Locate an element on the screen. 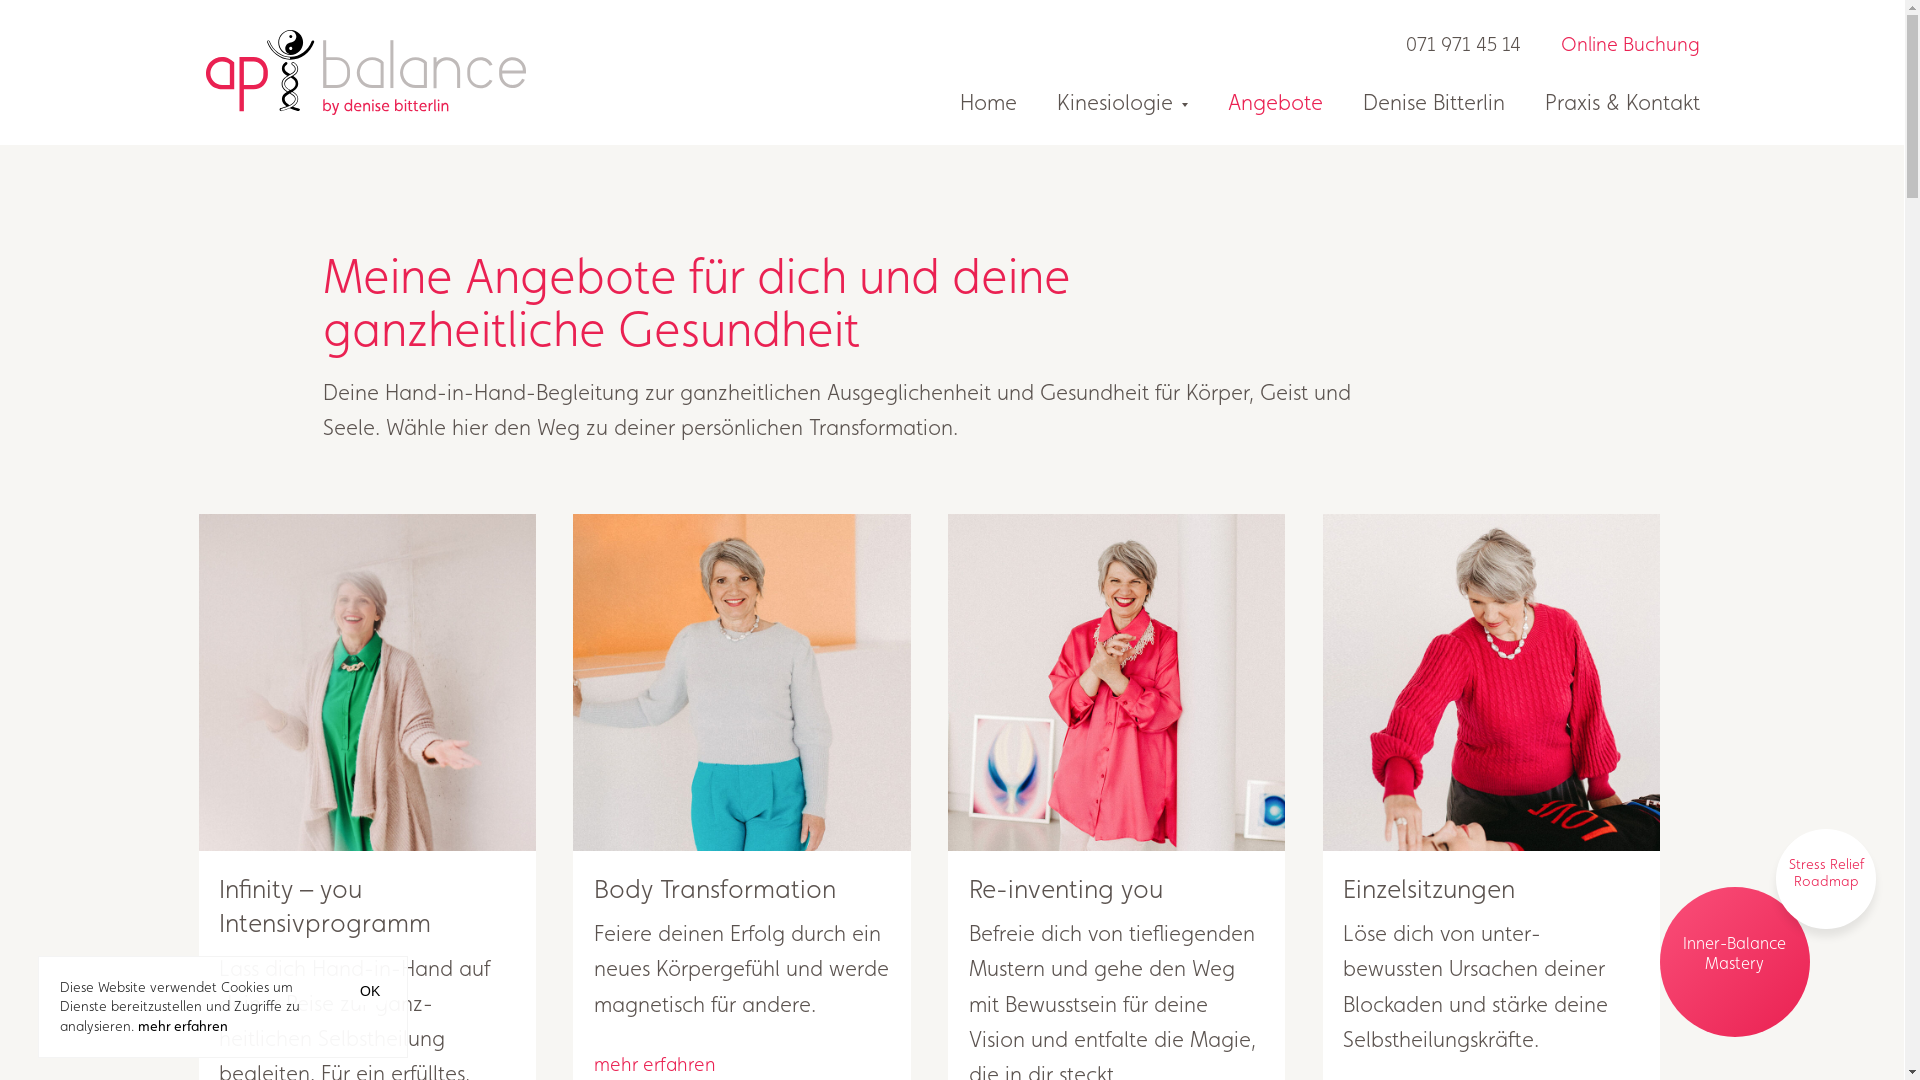  Home is located at coordinates (968, 102).